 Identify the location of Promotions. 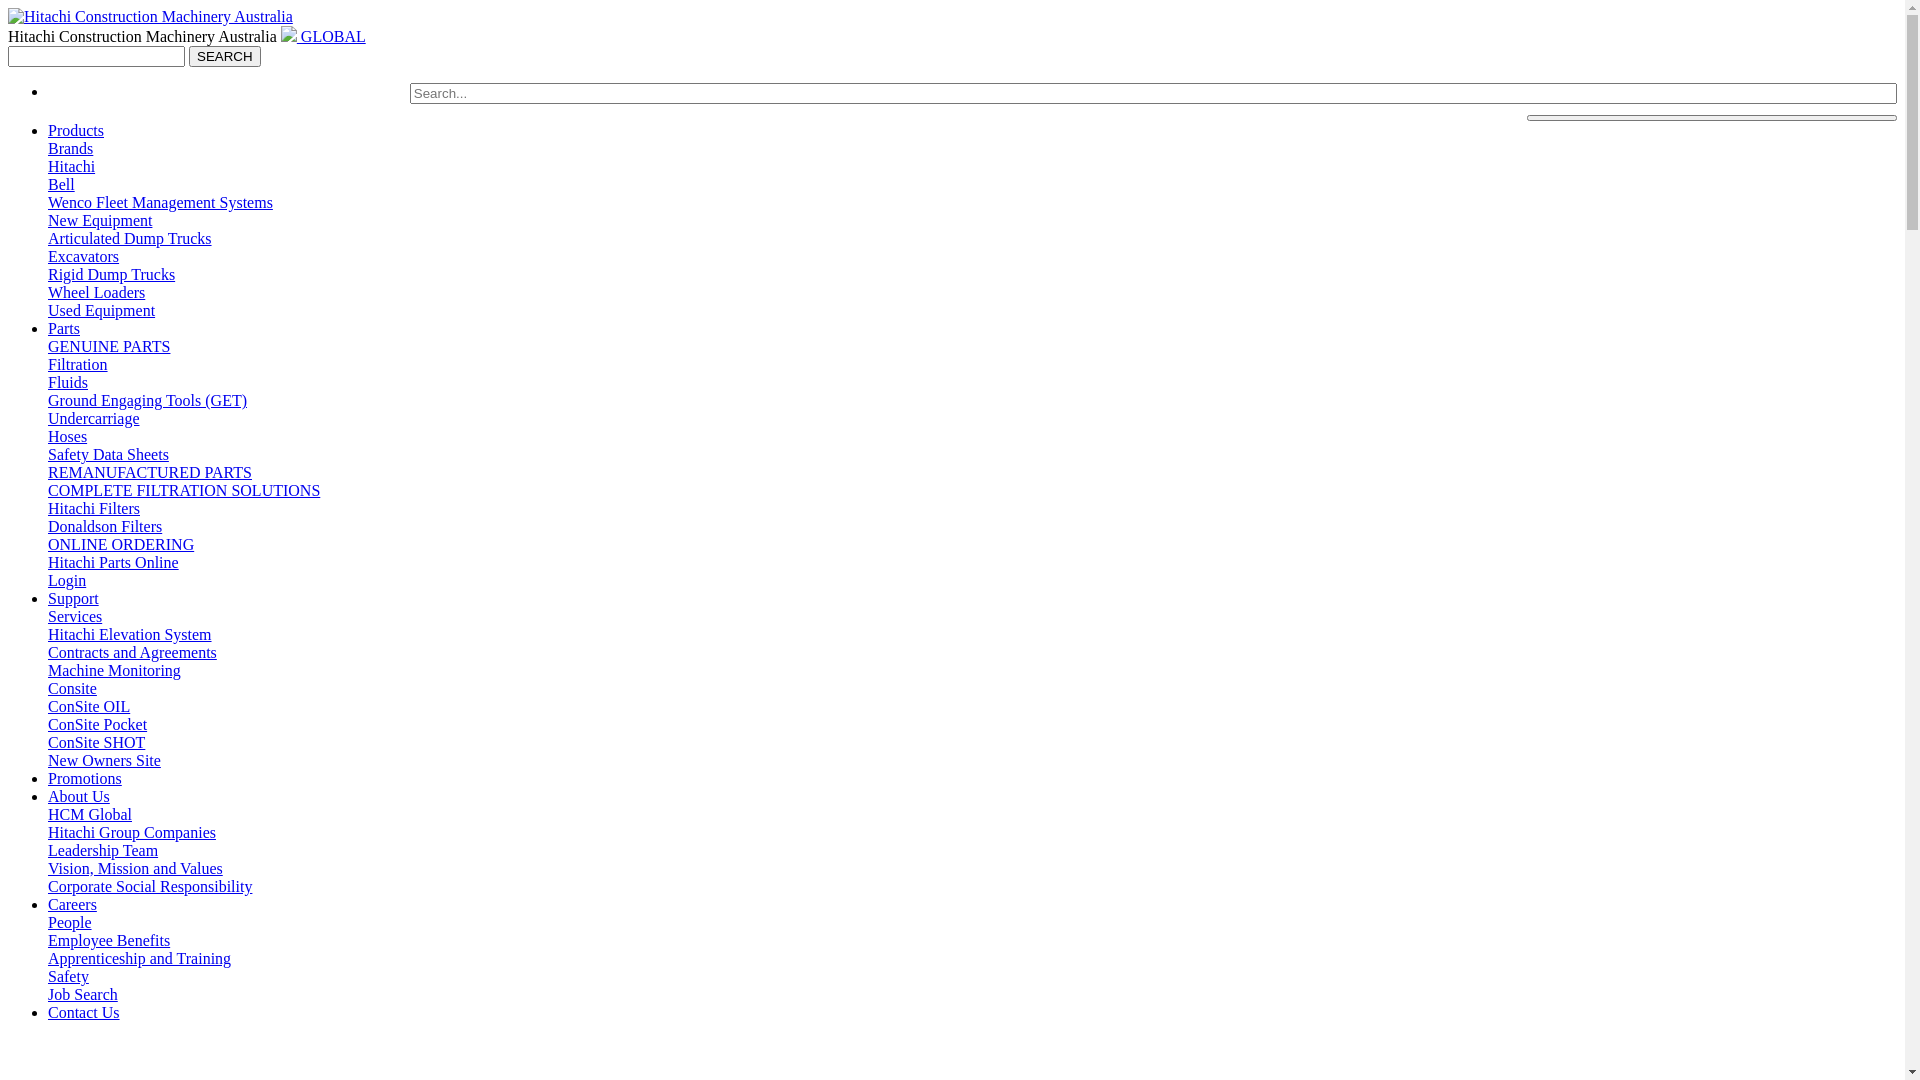
(85, 778).